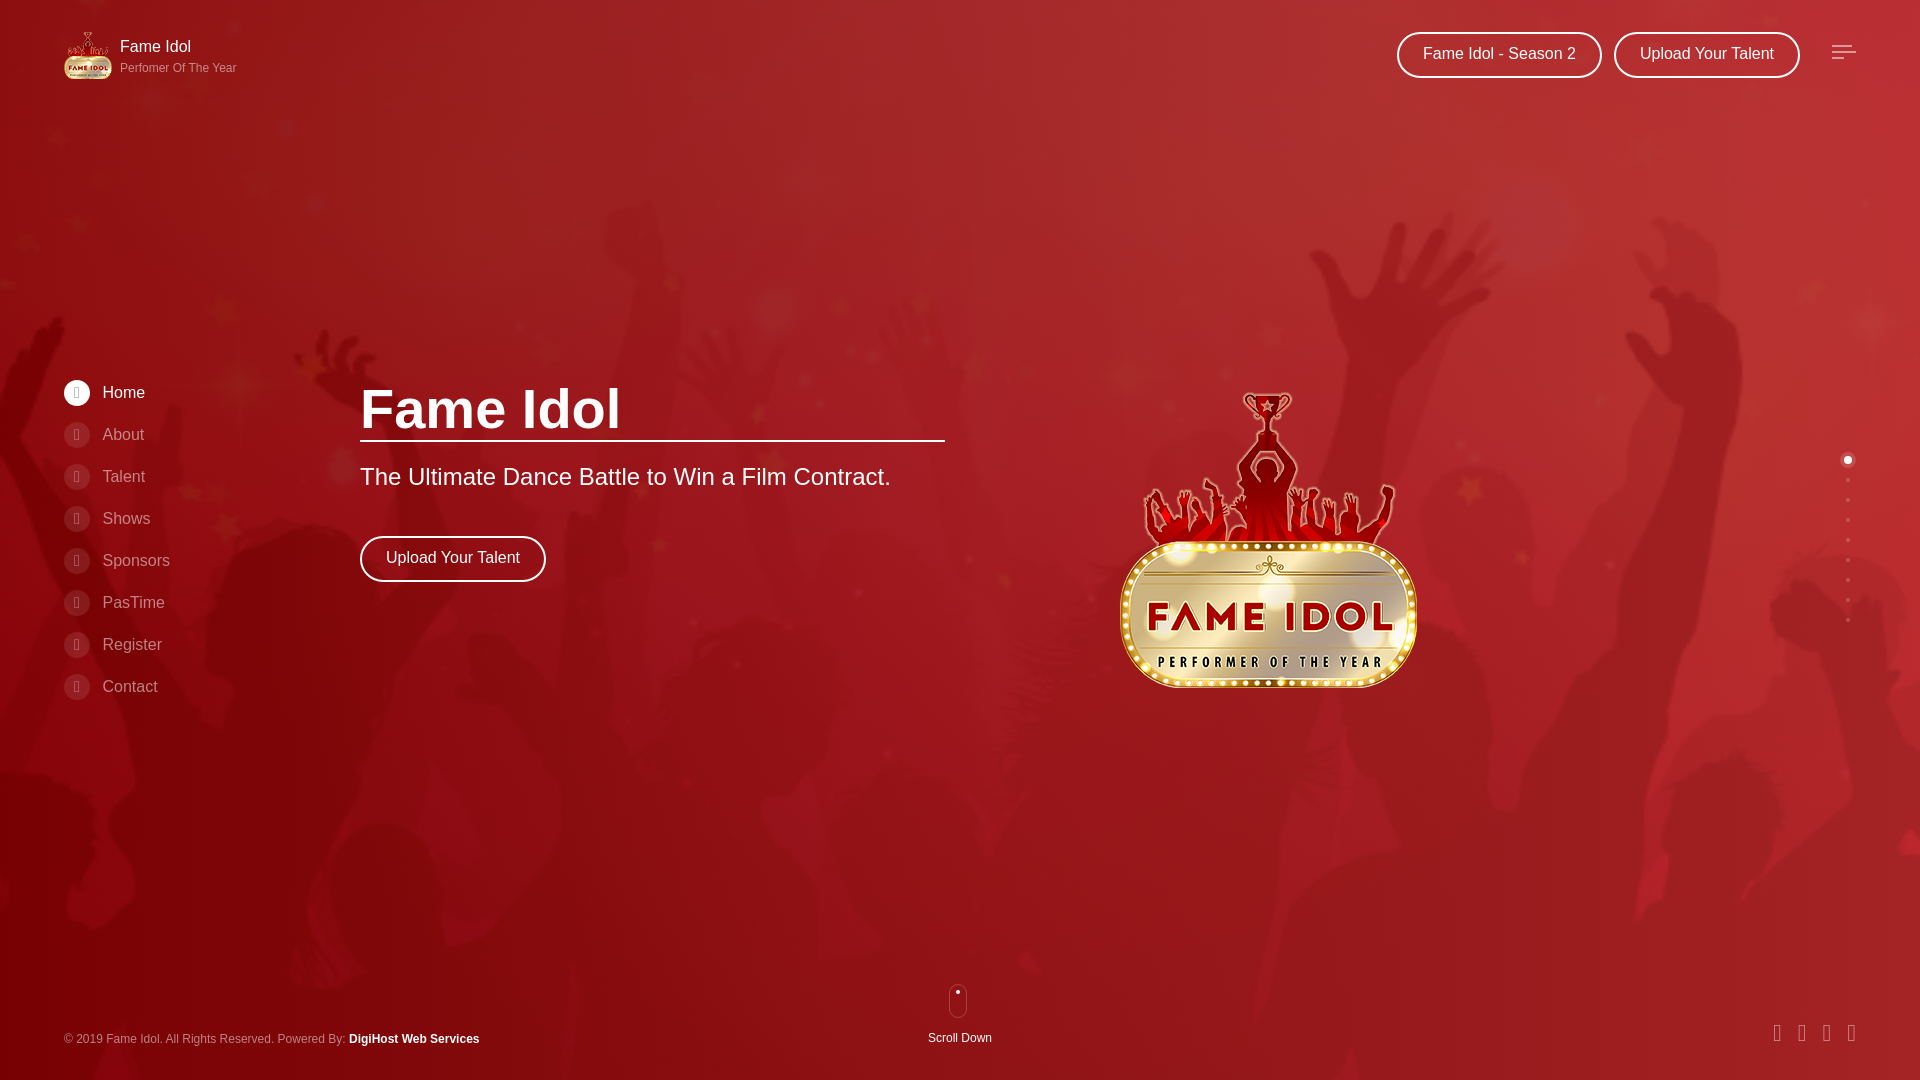 The width and height of the screenshot is (1920, 1080). I want to click on Talent, so click(104, 476).